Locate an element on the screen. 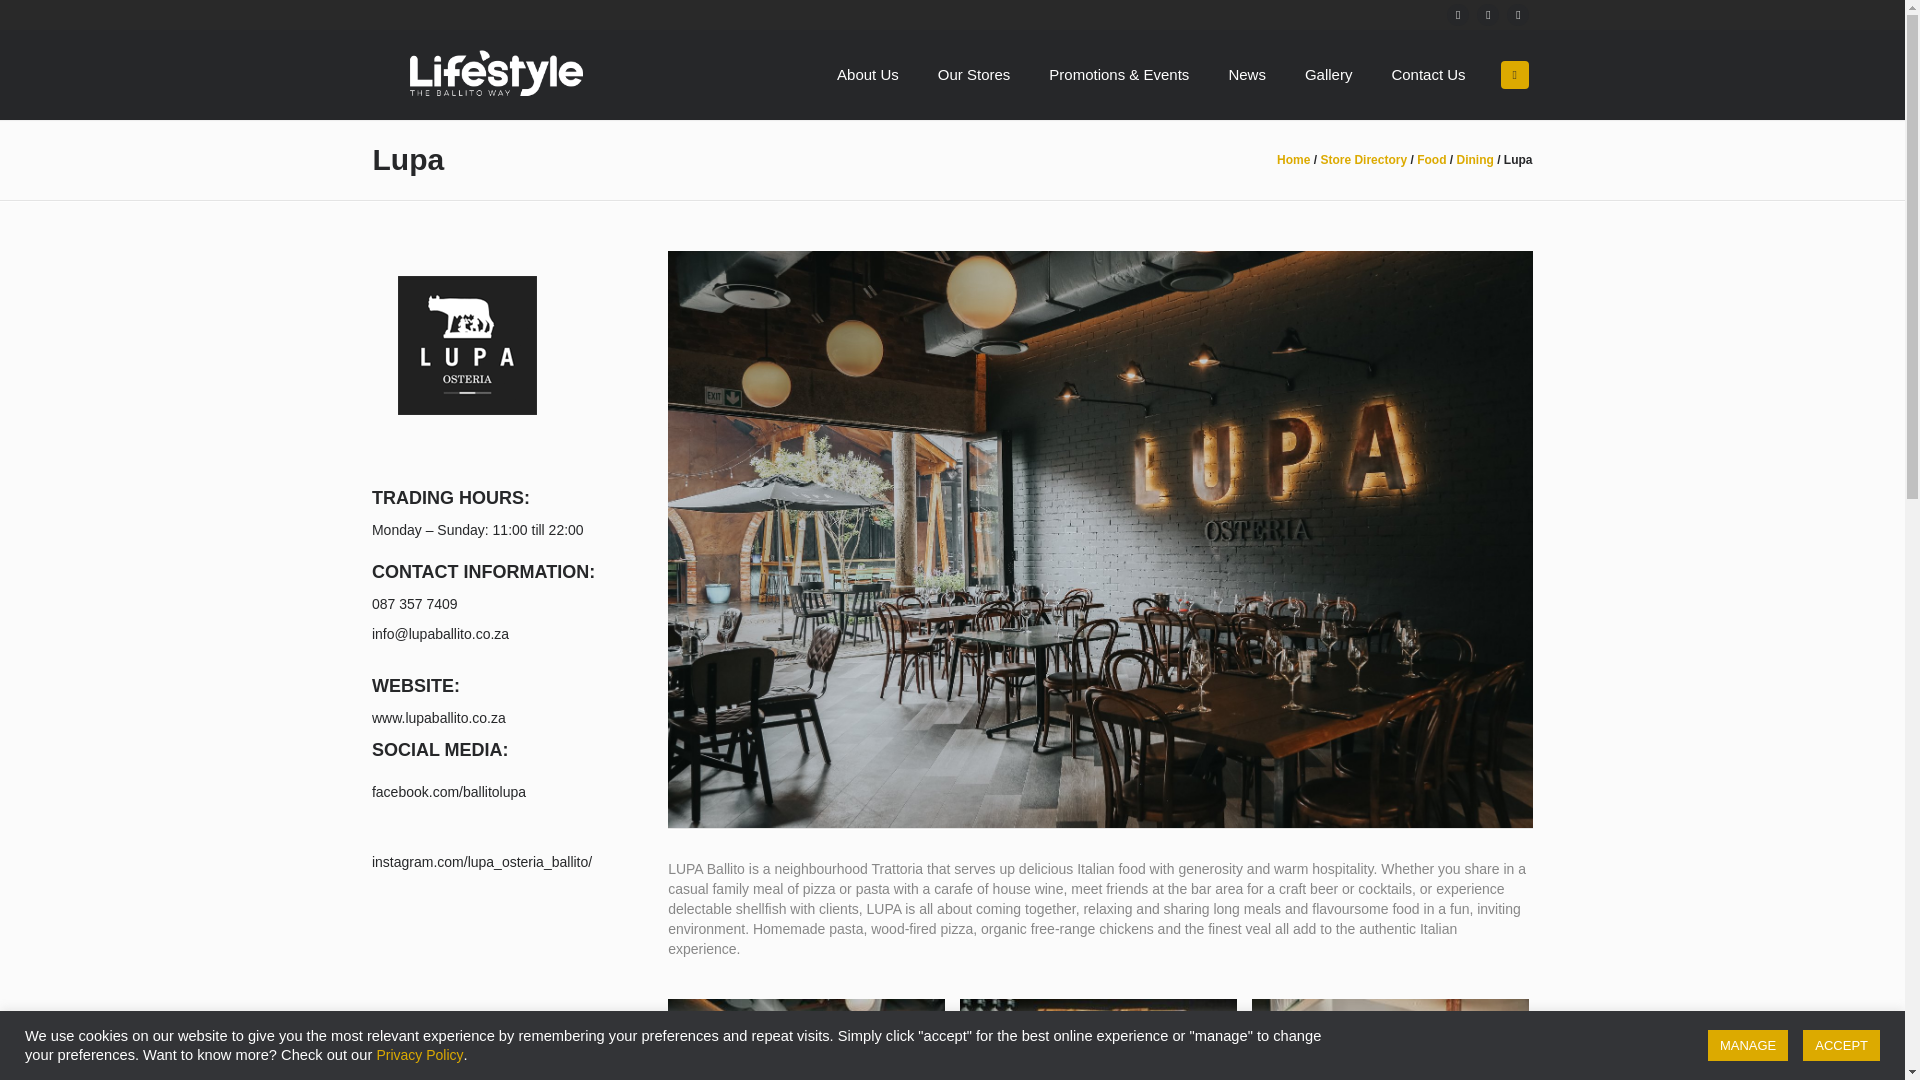 The height and width of the screenshot is (1080, 1920). Our Stores is located at coordinates (974, 74).